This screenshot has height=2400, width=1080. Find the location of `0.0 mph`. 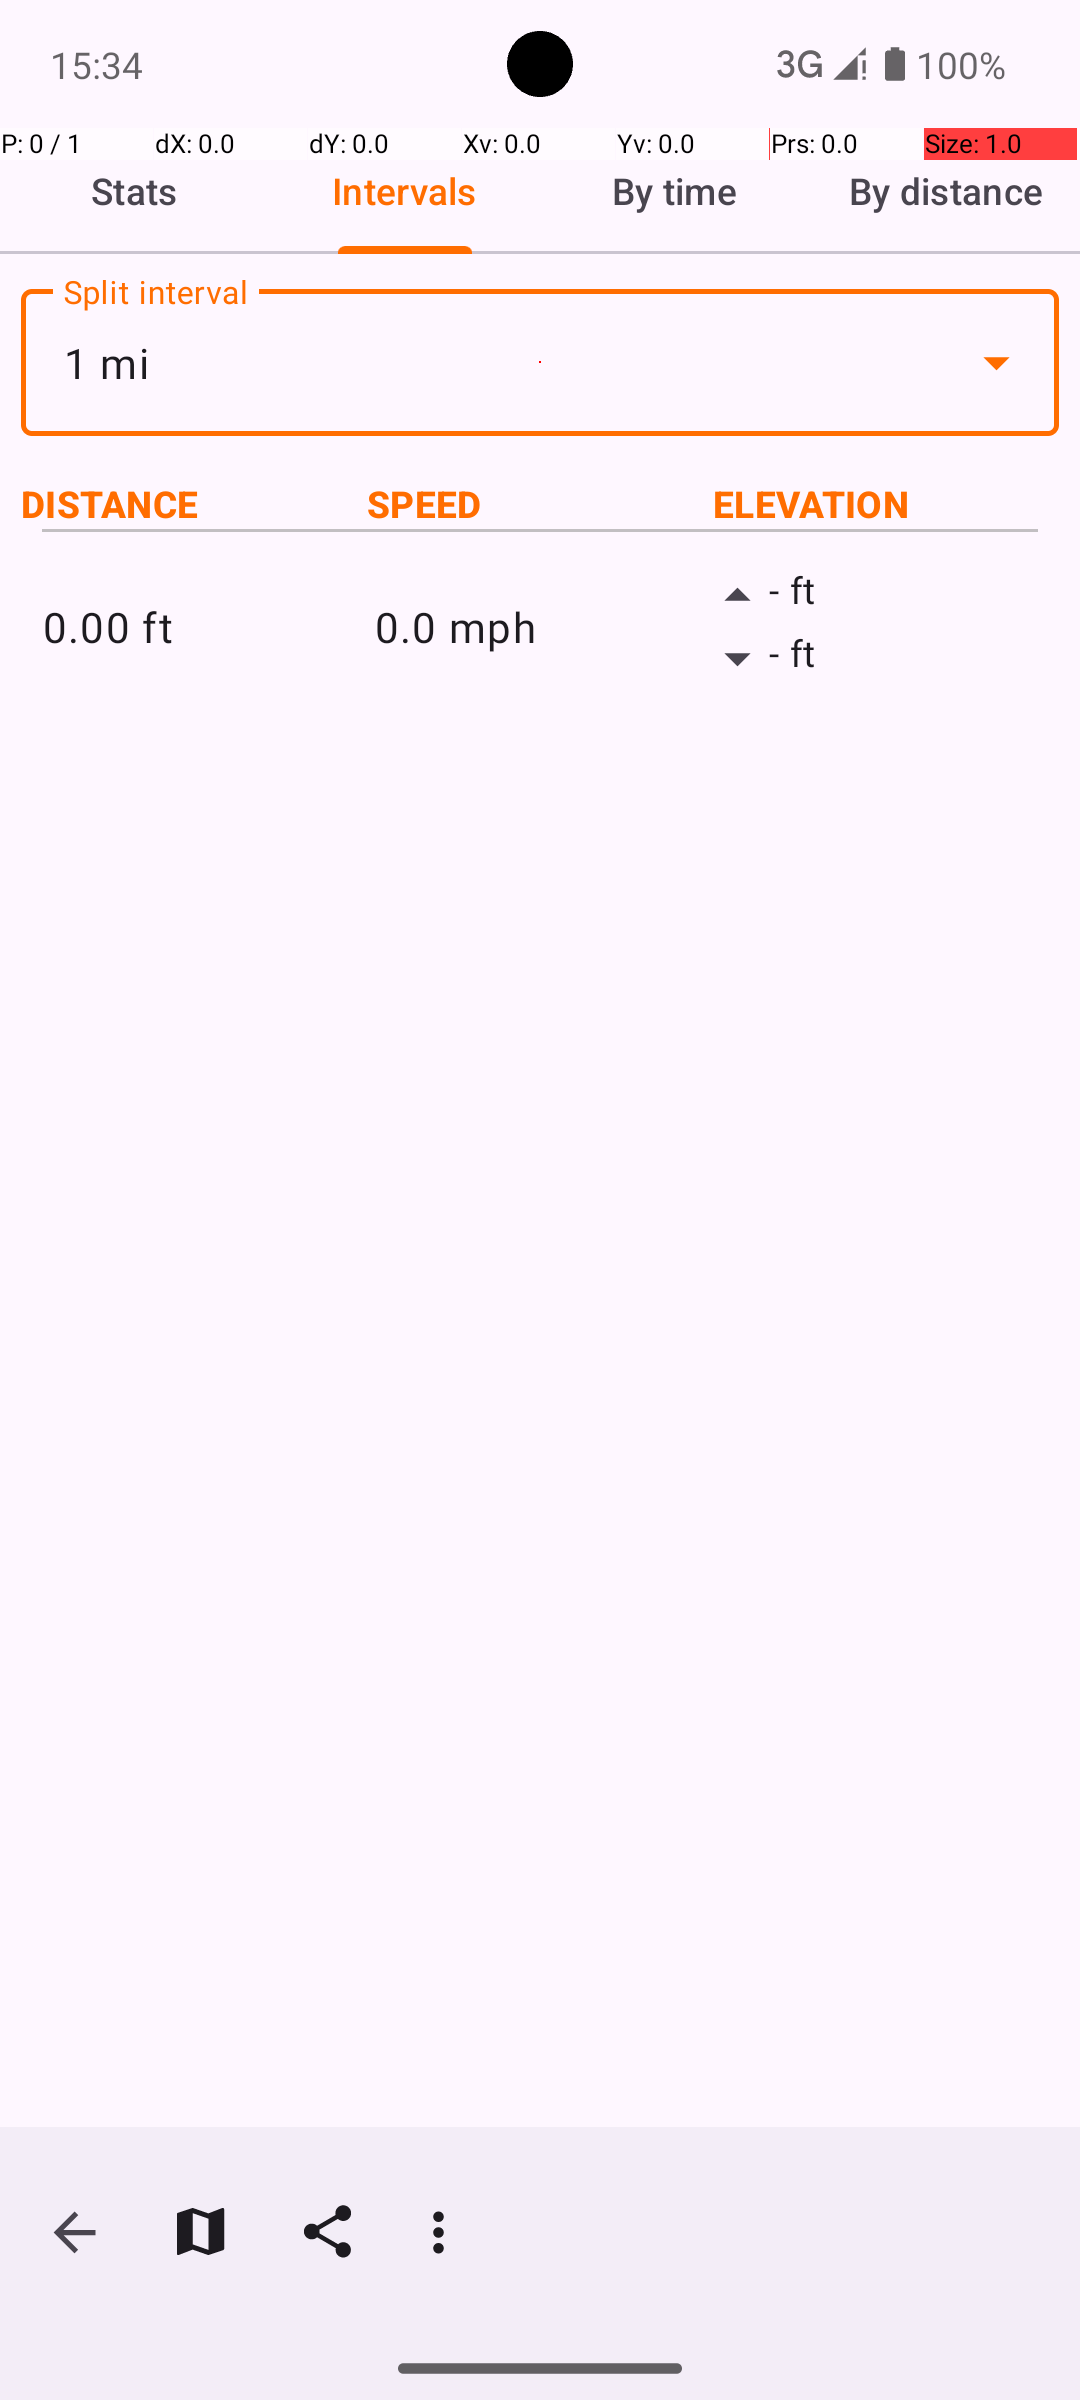

0.0 mph is located at coordinates (540, 626).